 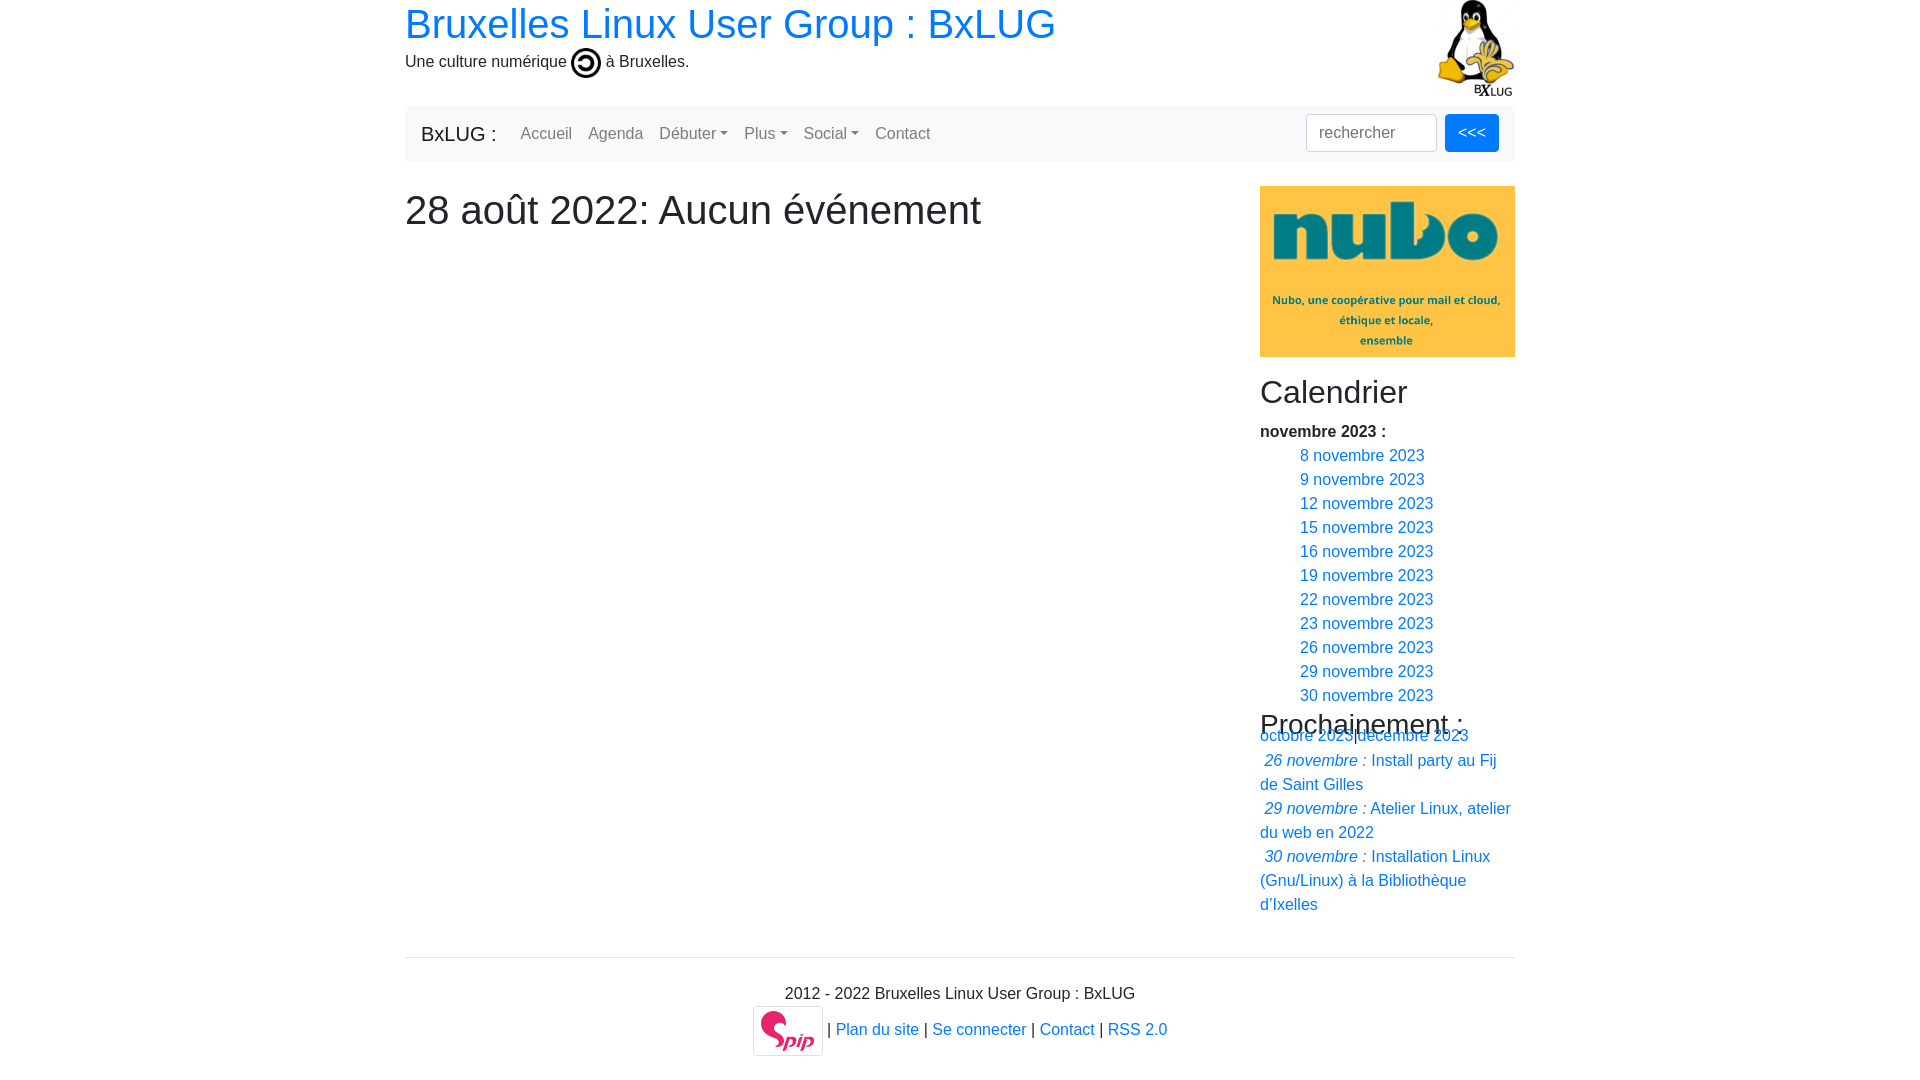 What do you see at coordinates (730, 24) in the screenshot?
I see `Bruxelles Linux User Group : BxLUG` at bounding box center [730, 24].